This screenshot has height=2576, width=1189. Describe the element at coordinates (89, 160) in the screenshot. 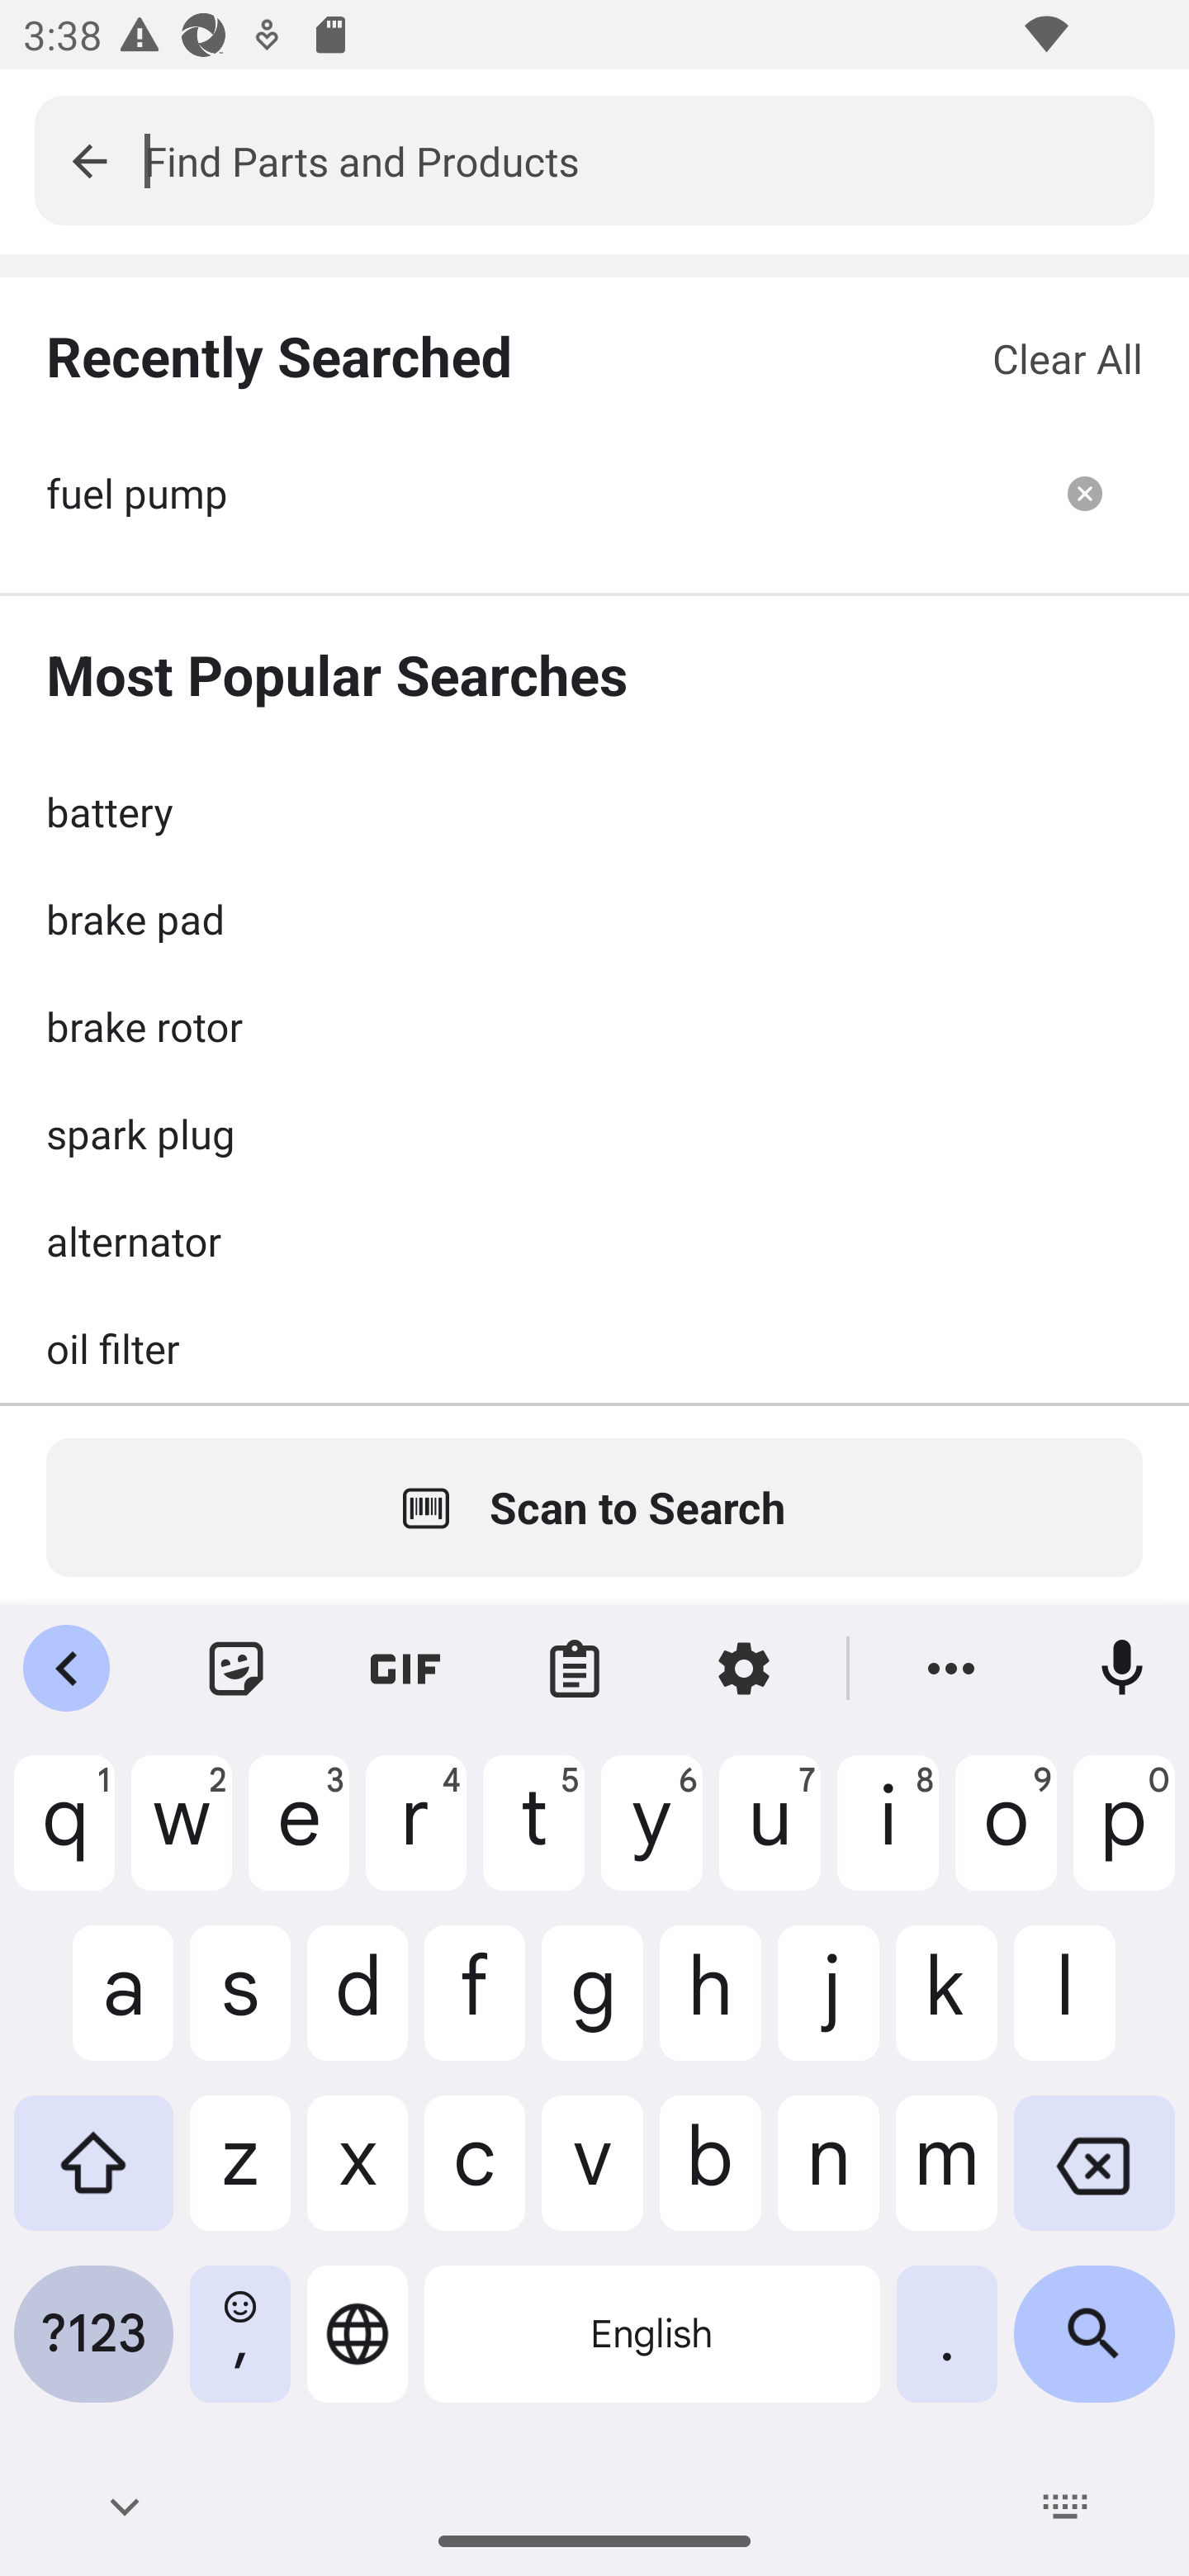

I see `` at that location.